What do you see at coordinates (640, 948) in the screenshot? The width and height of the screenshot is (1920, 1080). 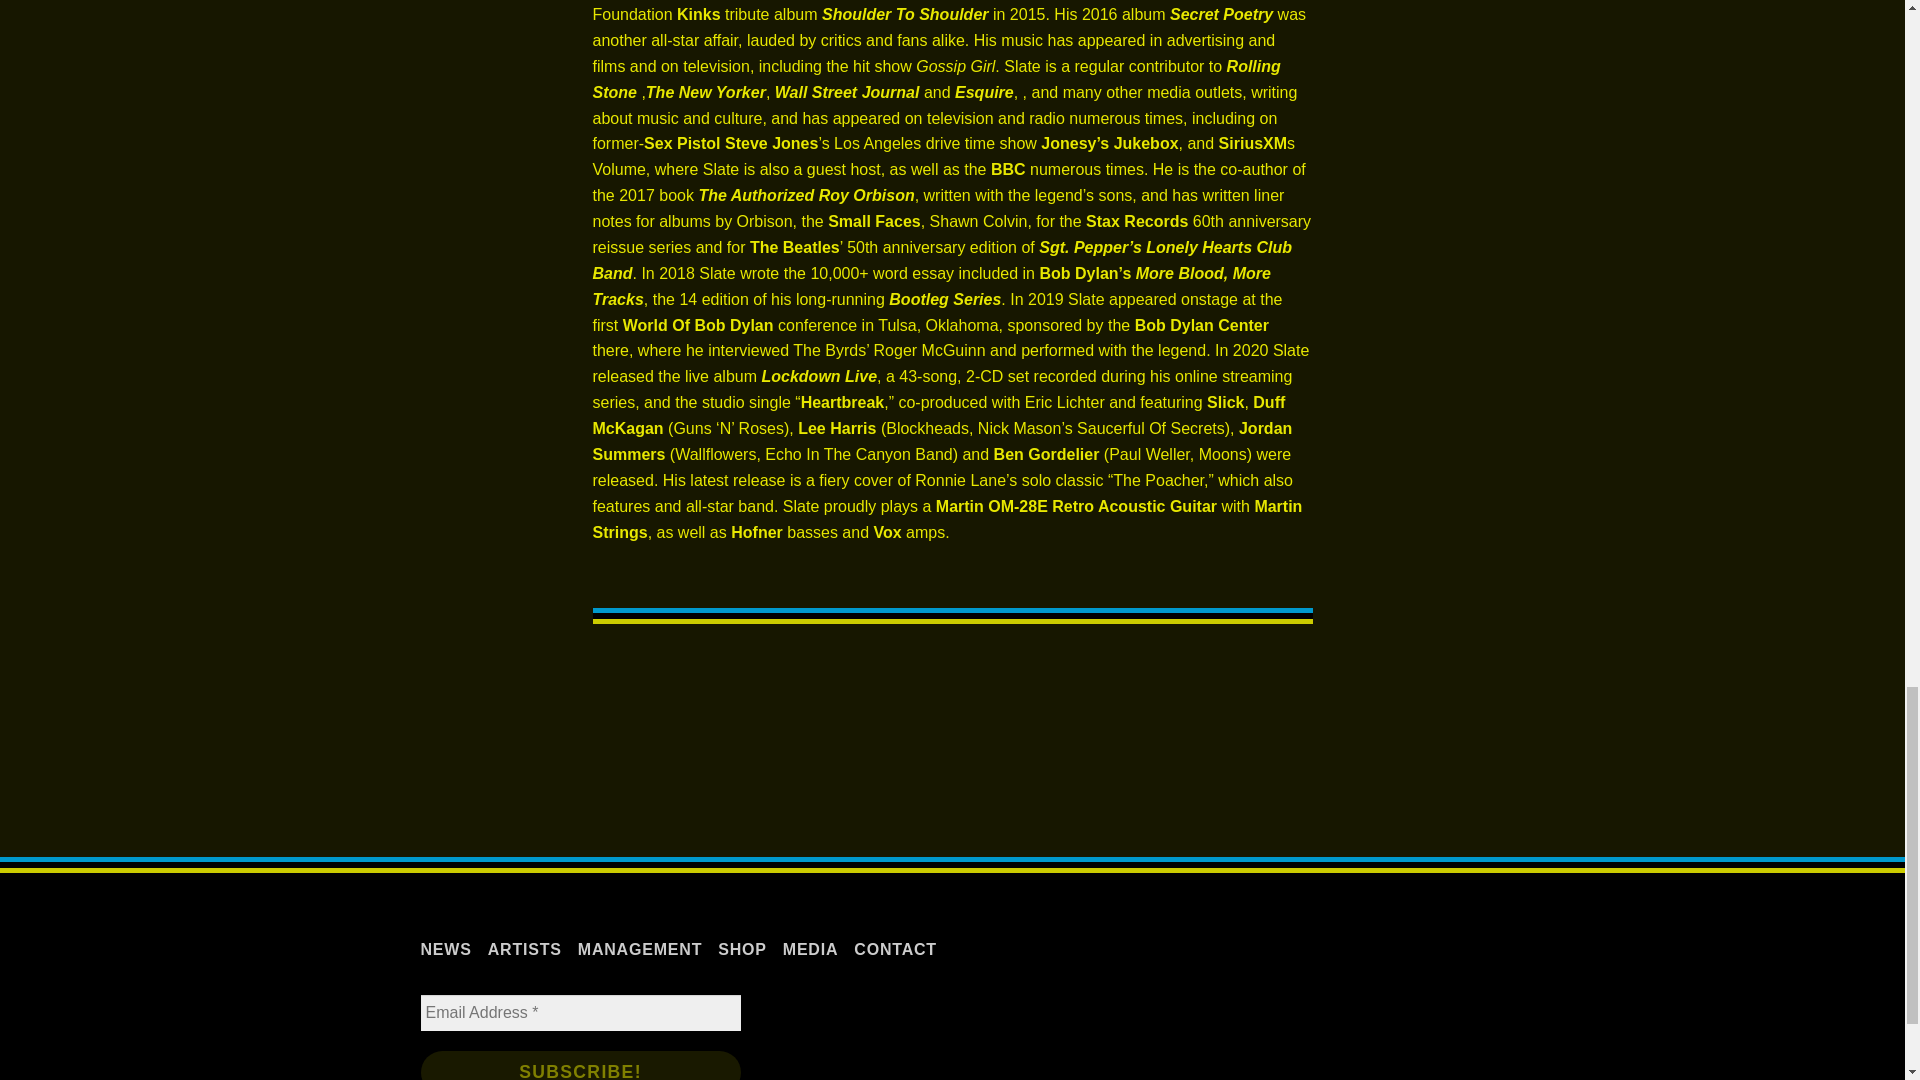 I see `MANAGEMENT` at bounding box center [640, 948].